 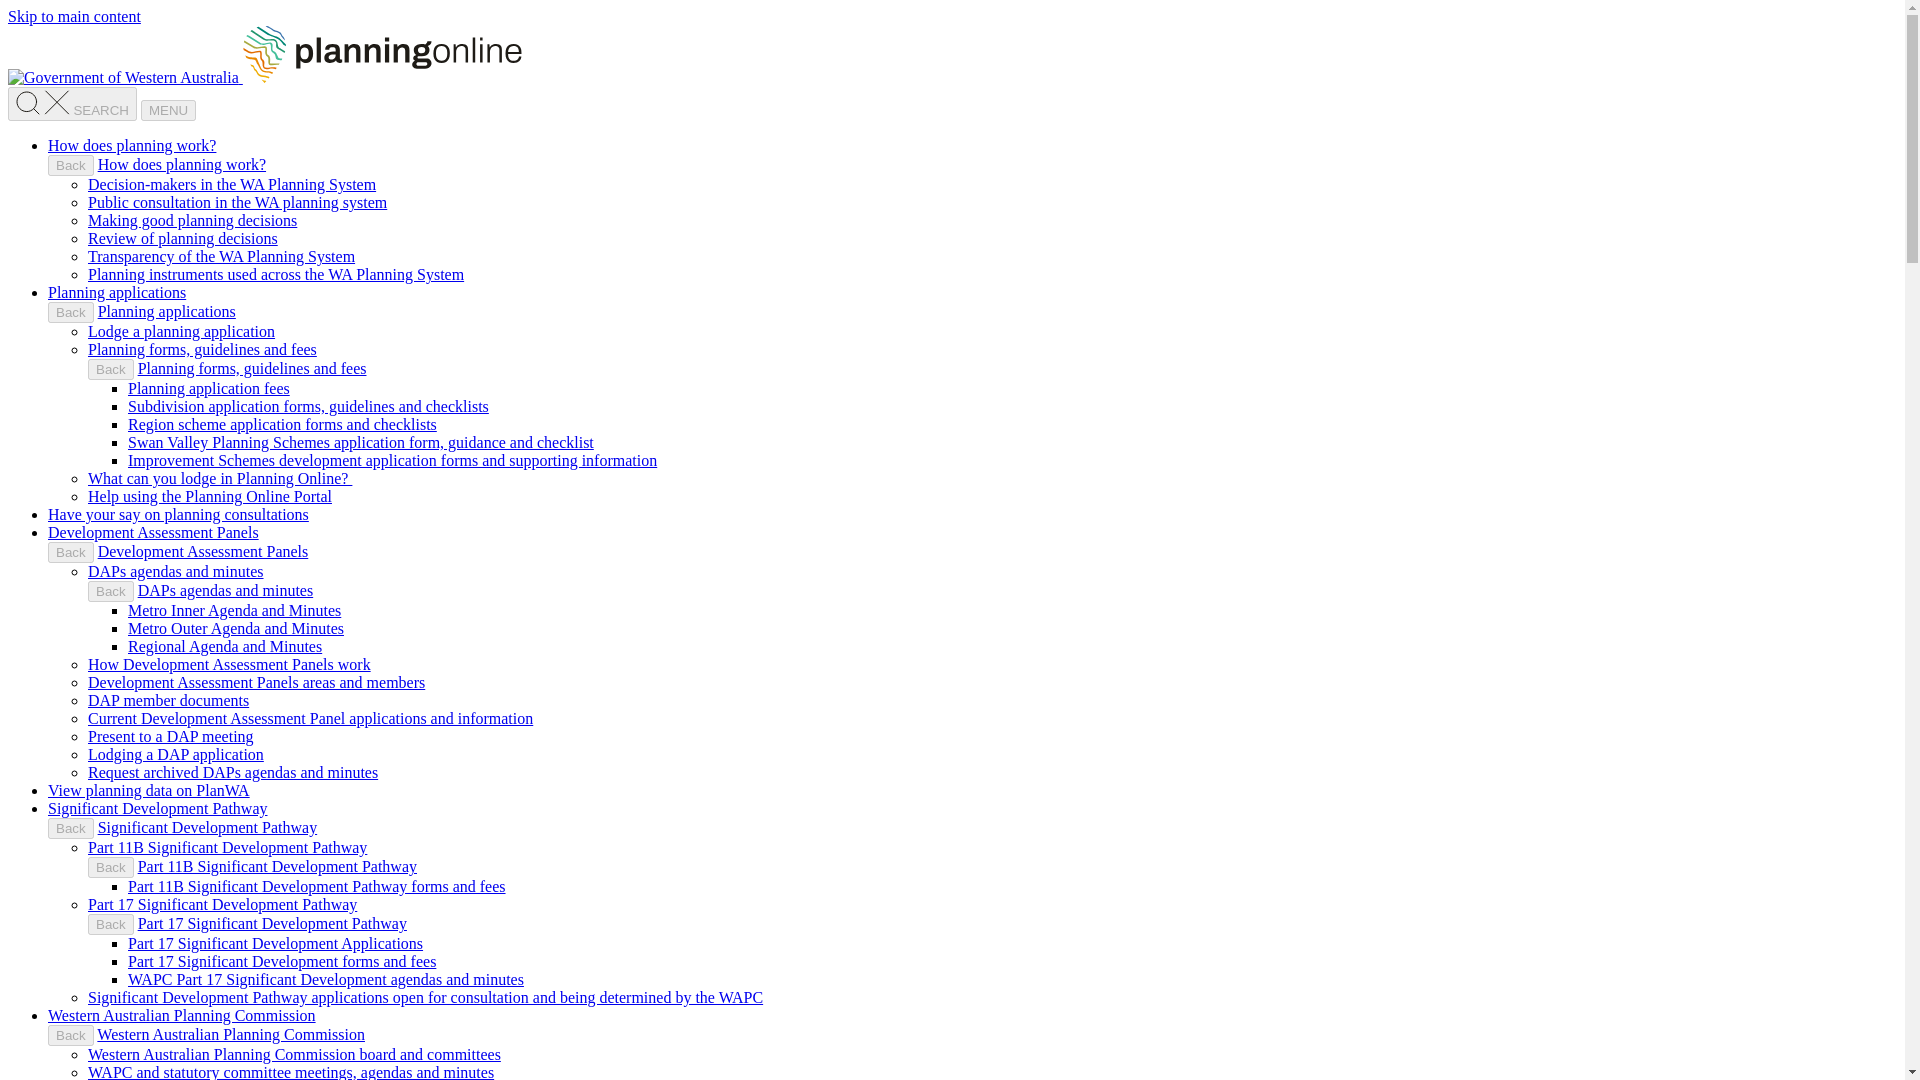 I want to click on Metro Inner Agenda and Minutes, so click(x=234, y=610).